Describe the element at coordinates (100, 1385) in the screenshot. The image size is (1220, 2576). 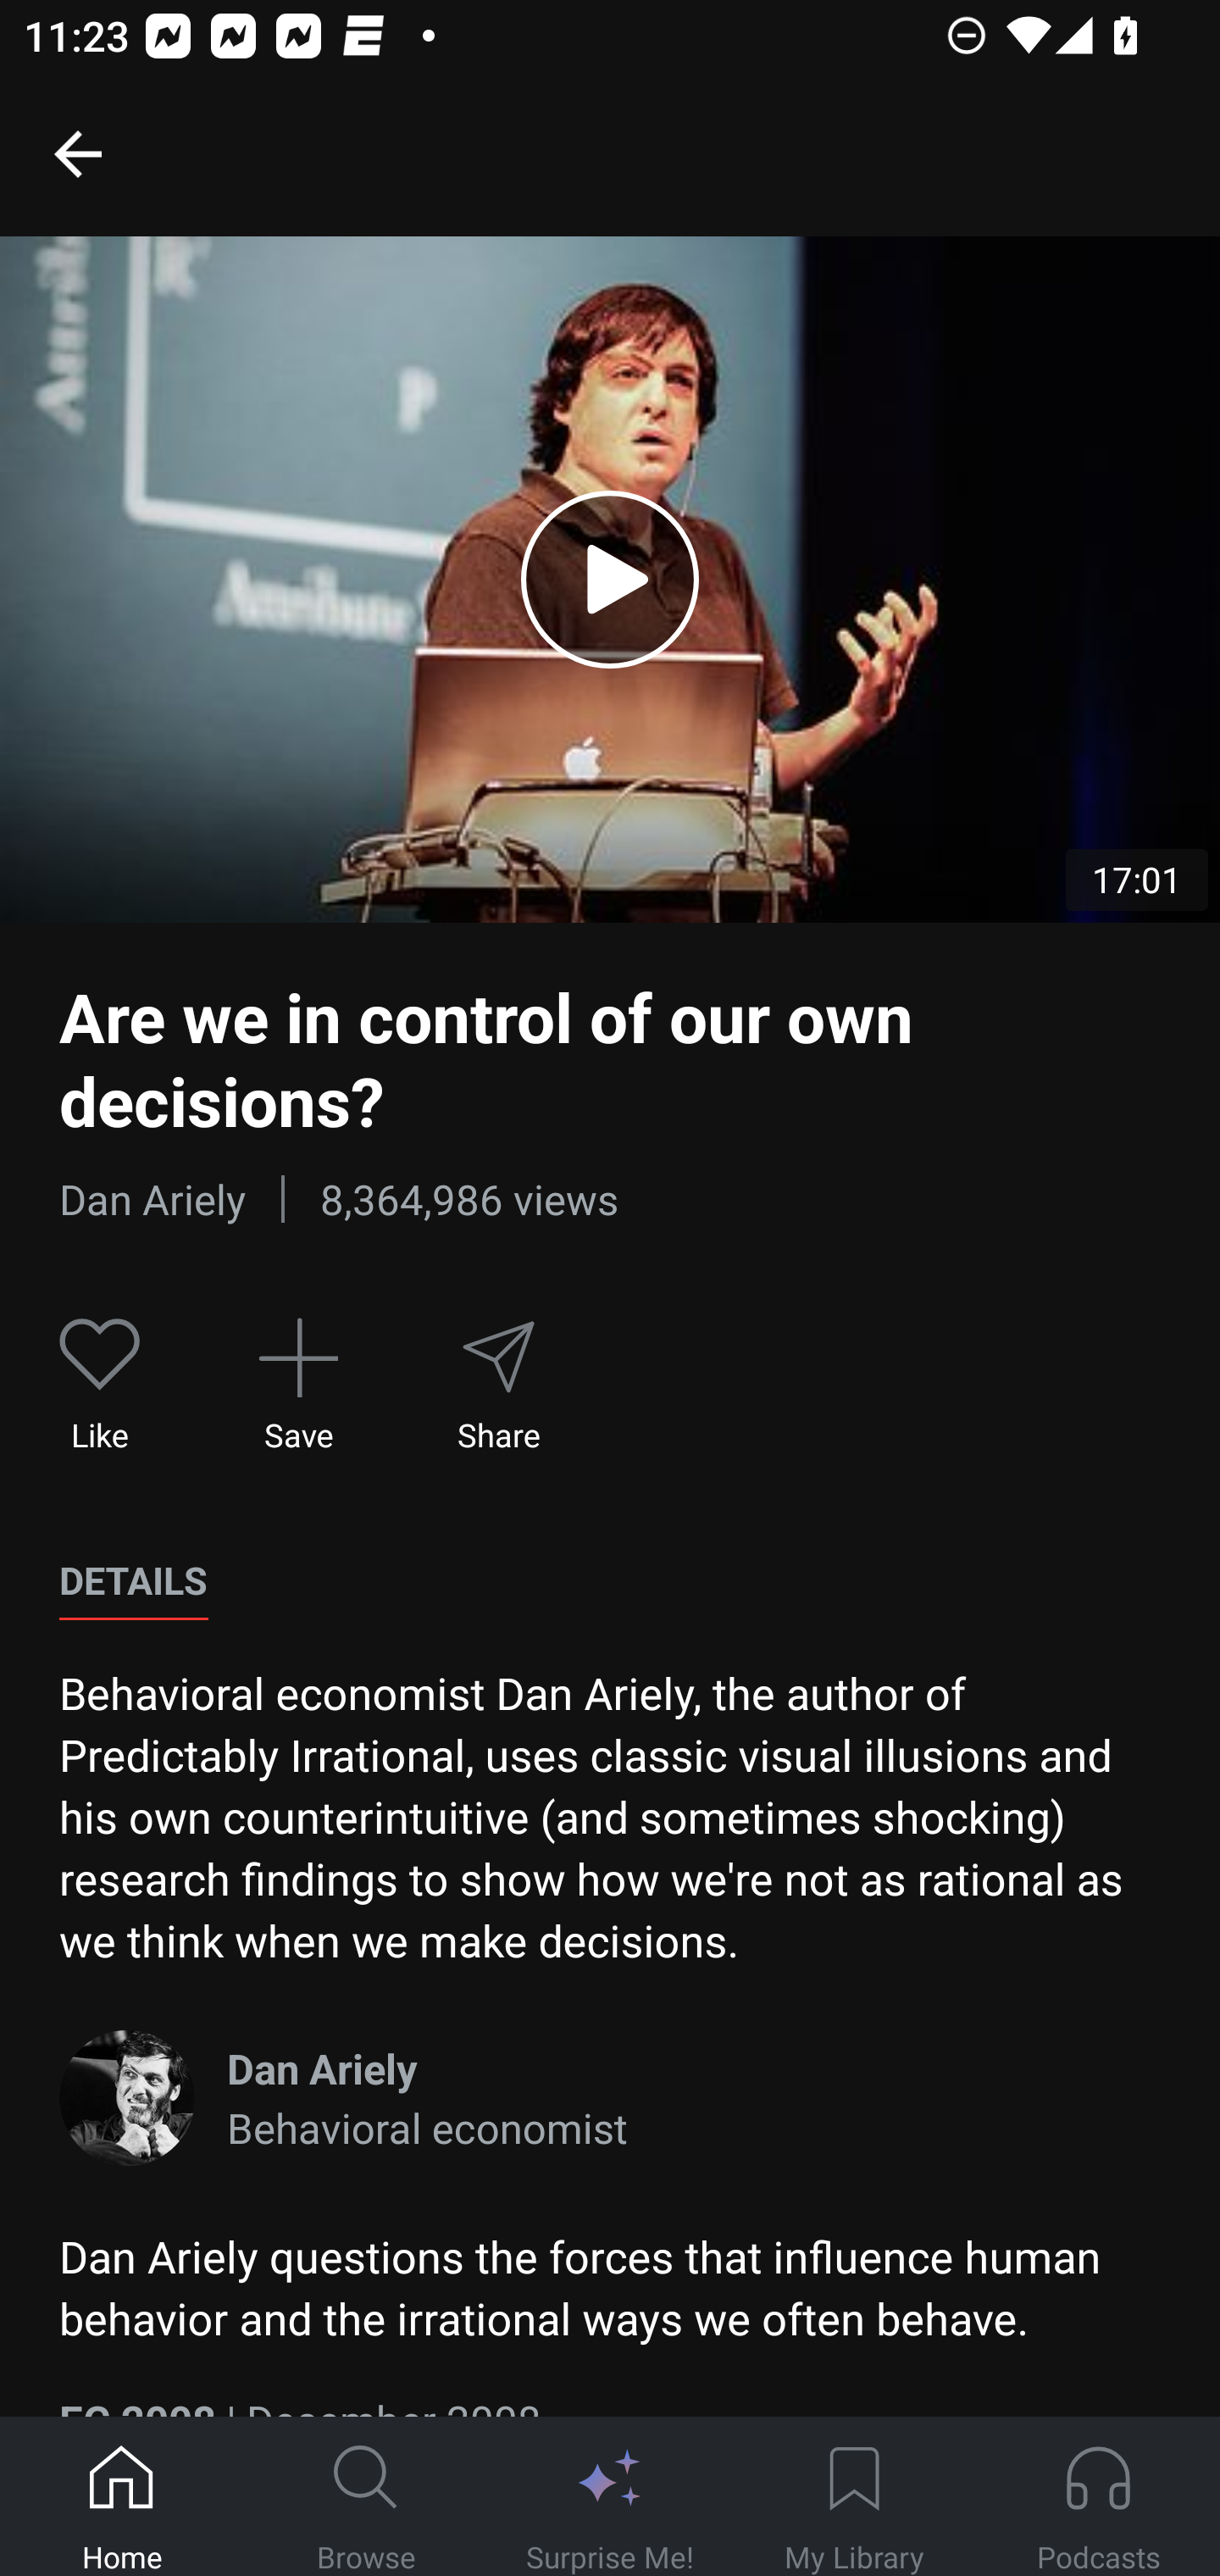
I see `Like` at that location.